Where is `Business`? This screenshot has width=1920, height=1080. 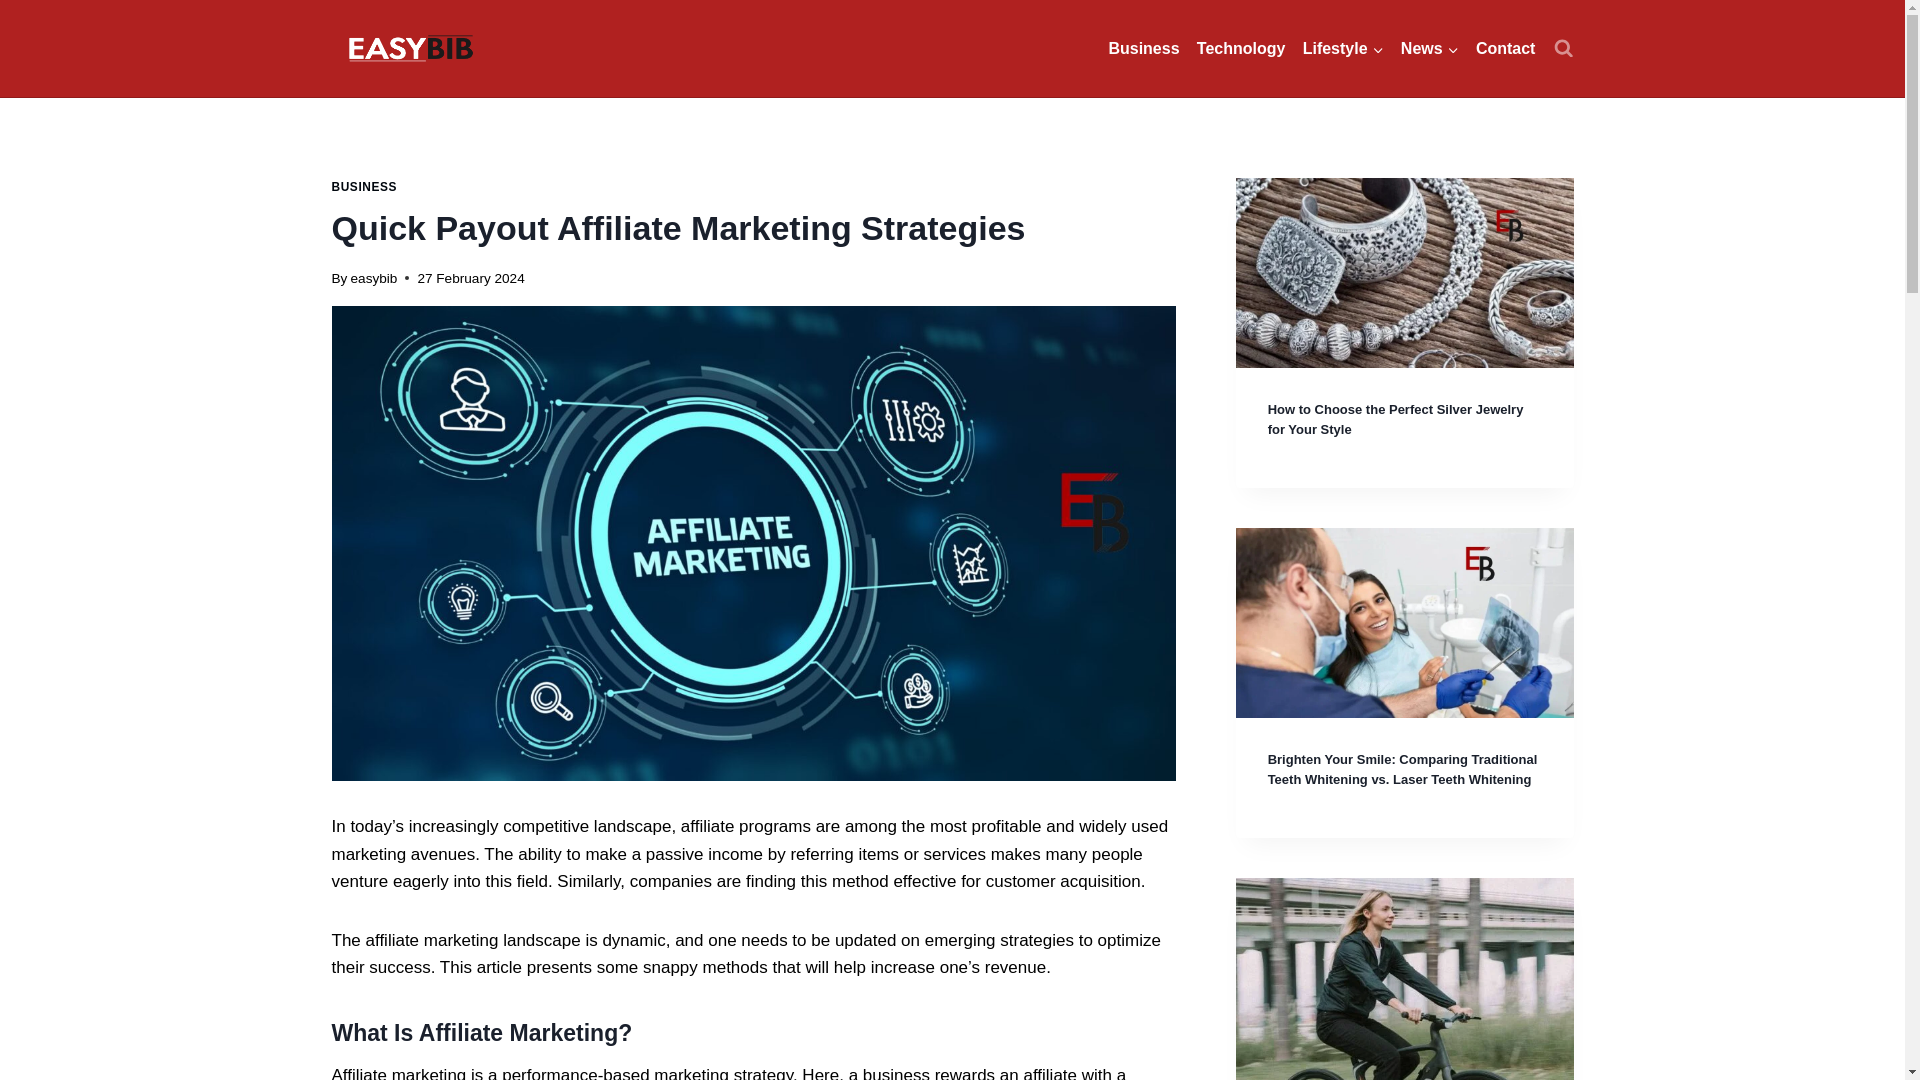
Business is located at coordinates (1144, 48).